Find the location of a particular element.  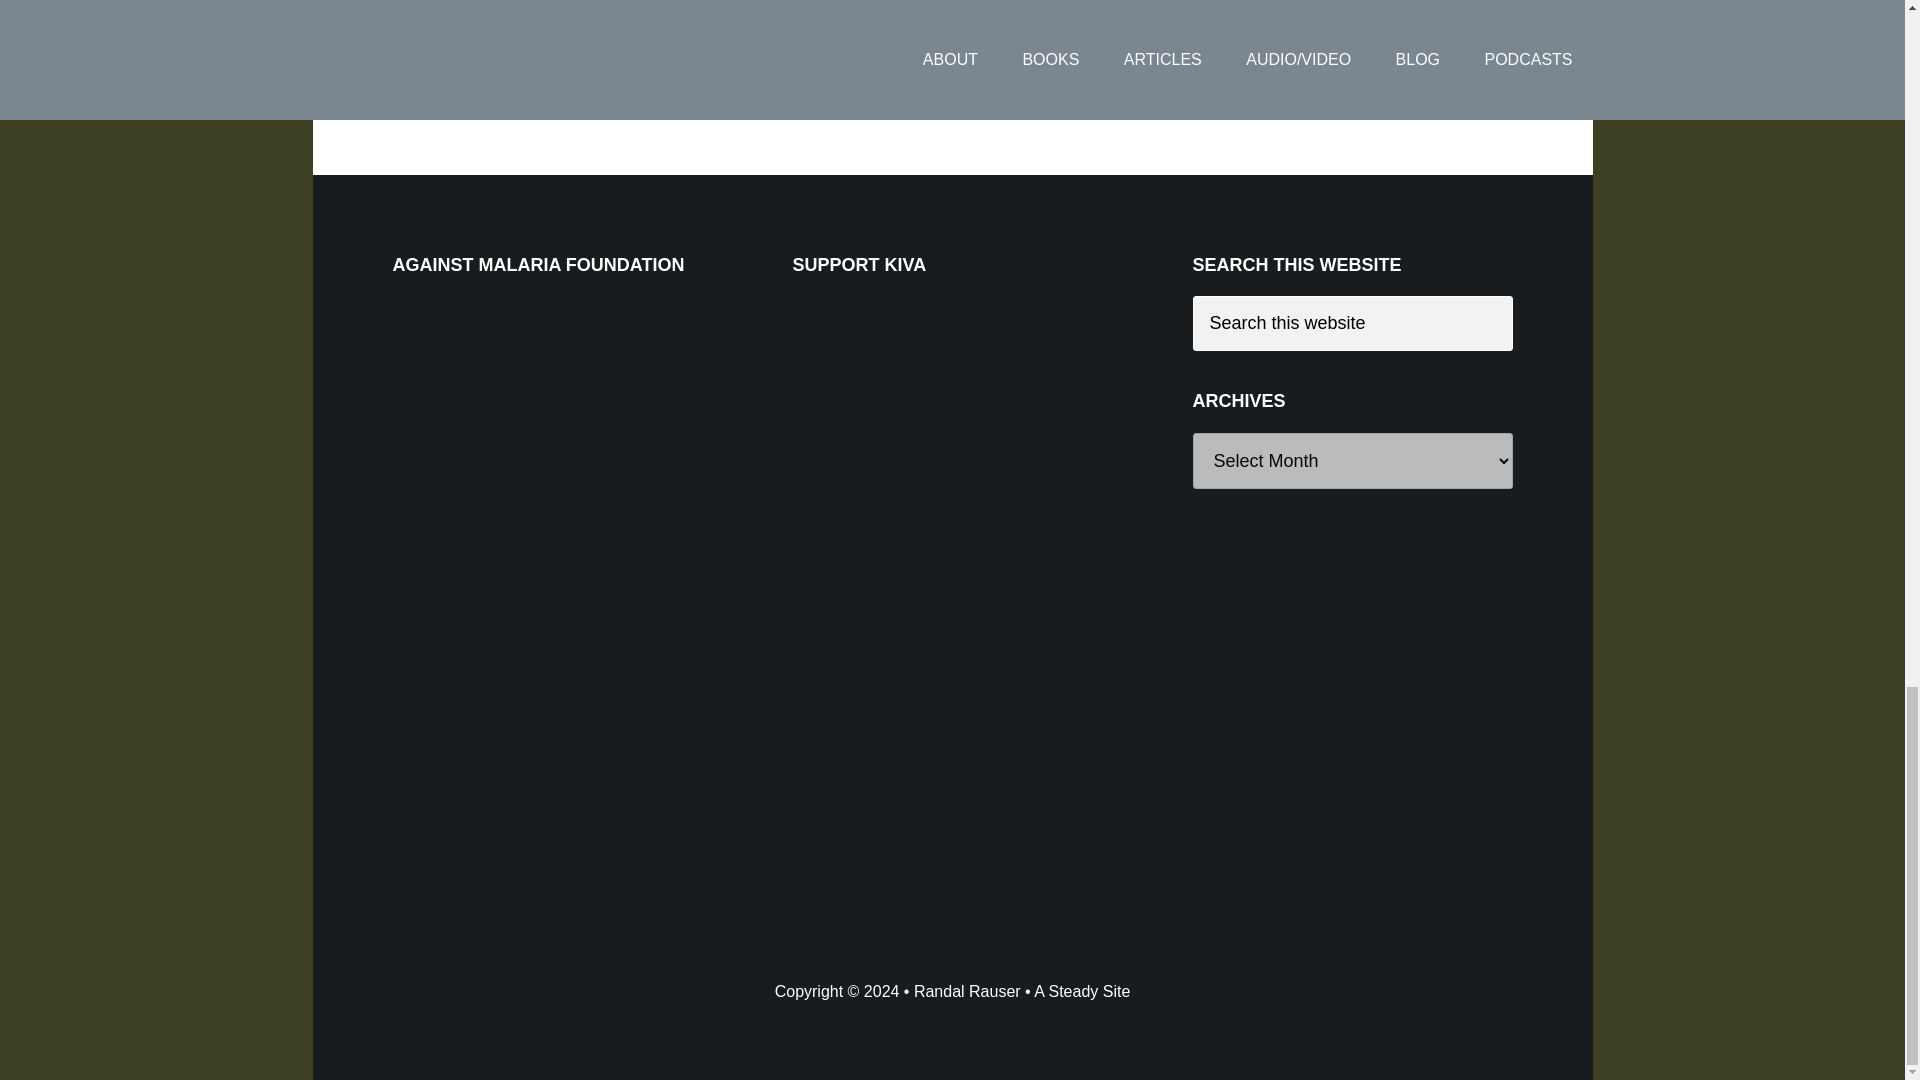

Support Kiva is located at coordinates (942, 446).